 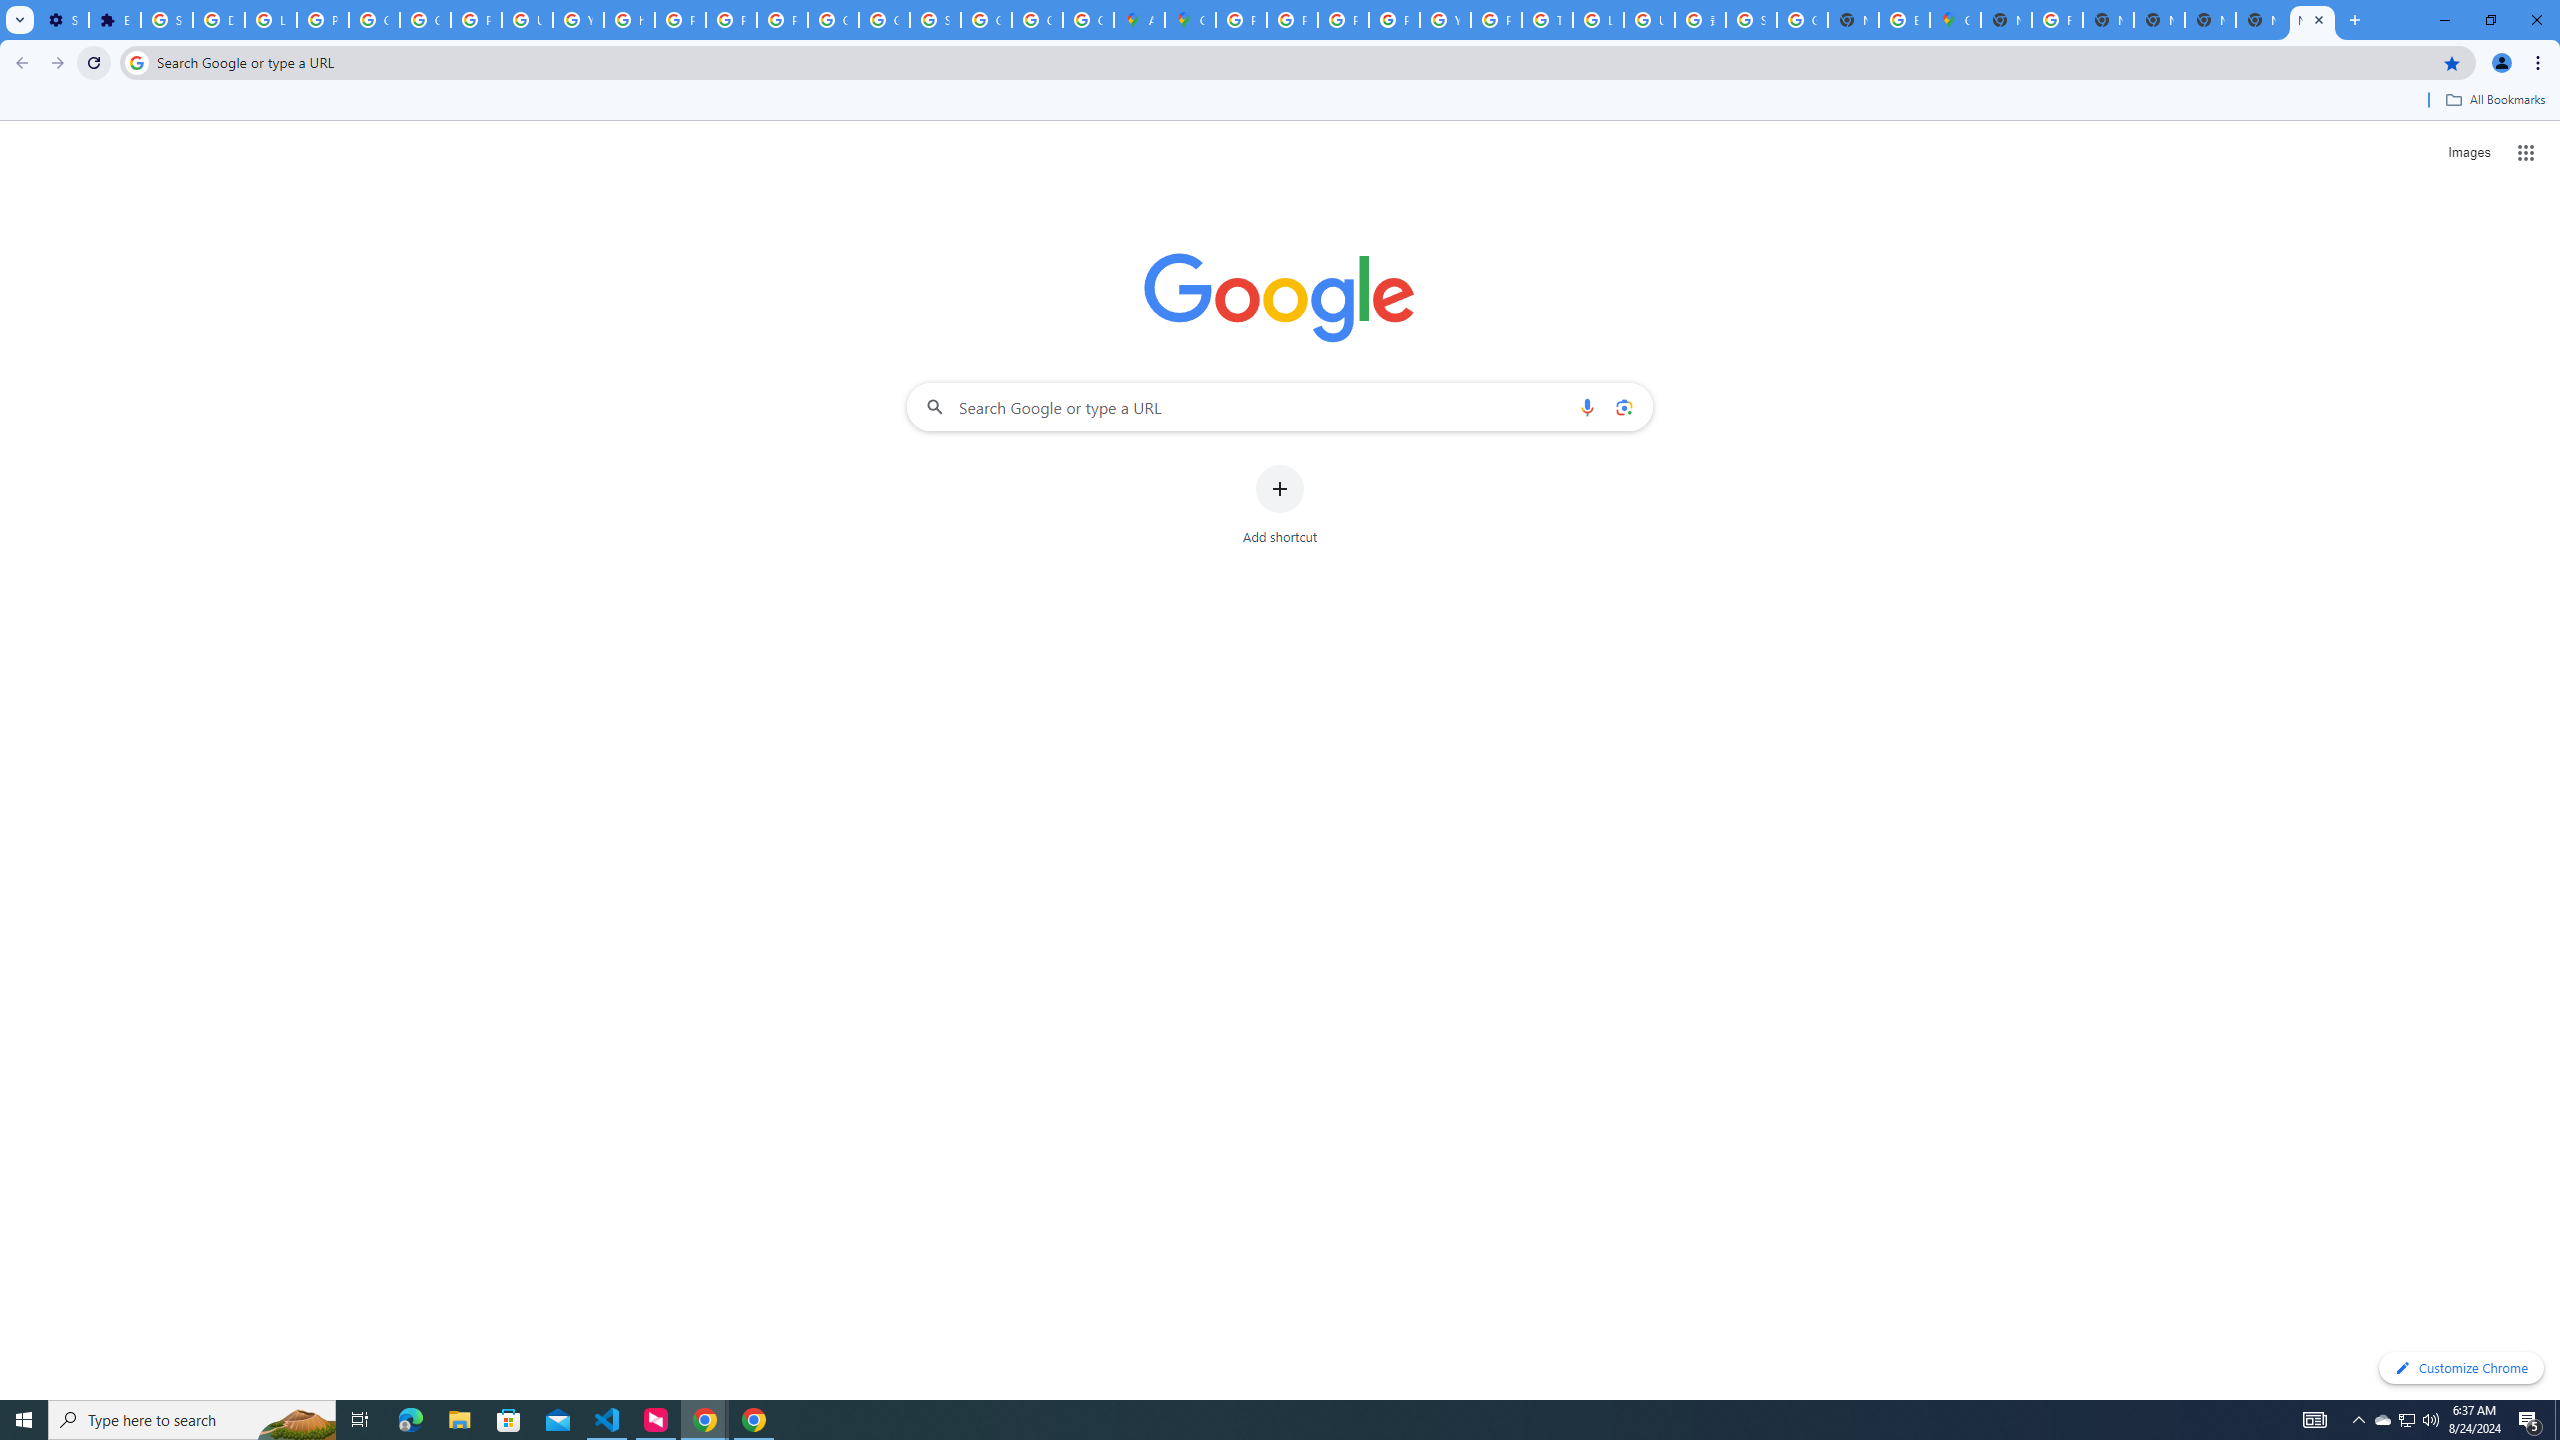 I want to click on Search icon, so click(x=136, y=62).